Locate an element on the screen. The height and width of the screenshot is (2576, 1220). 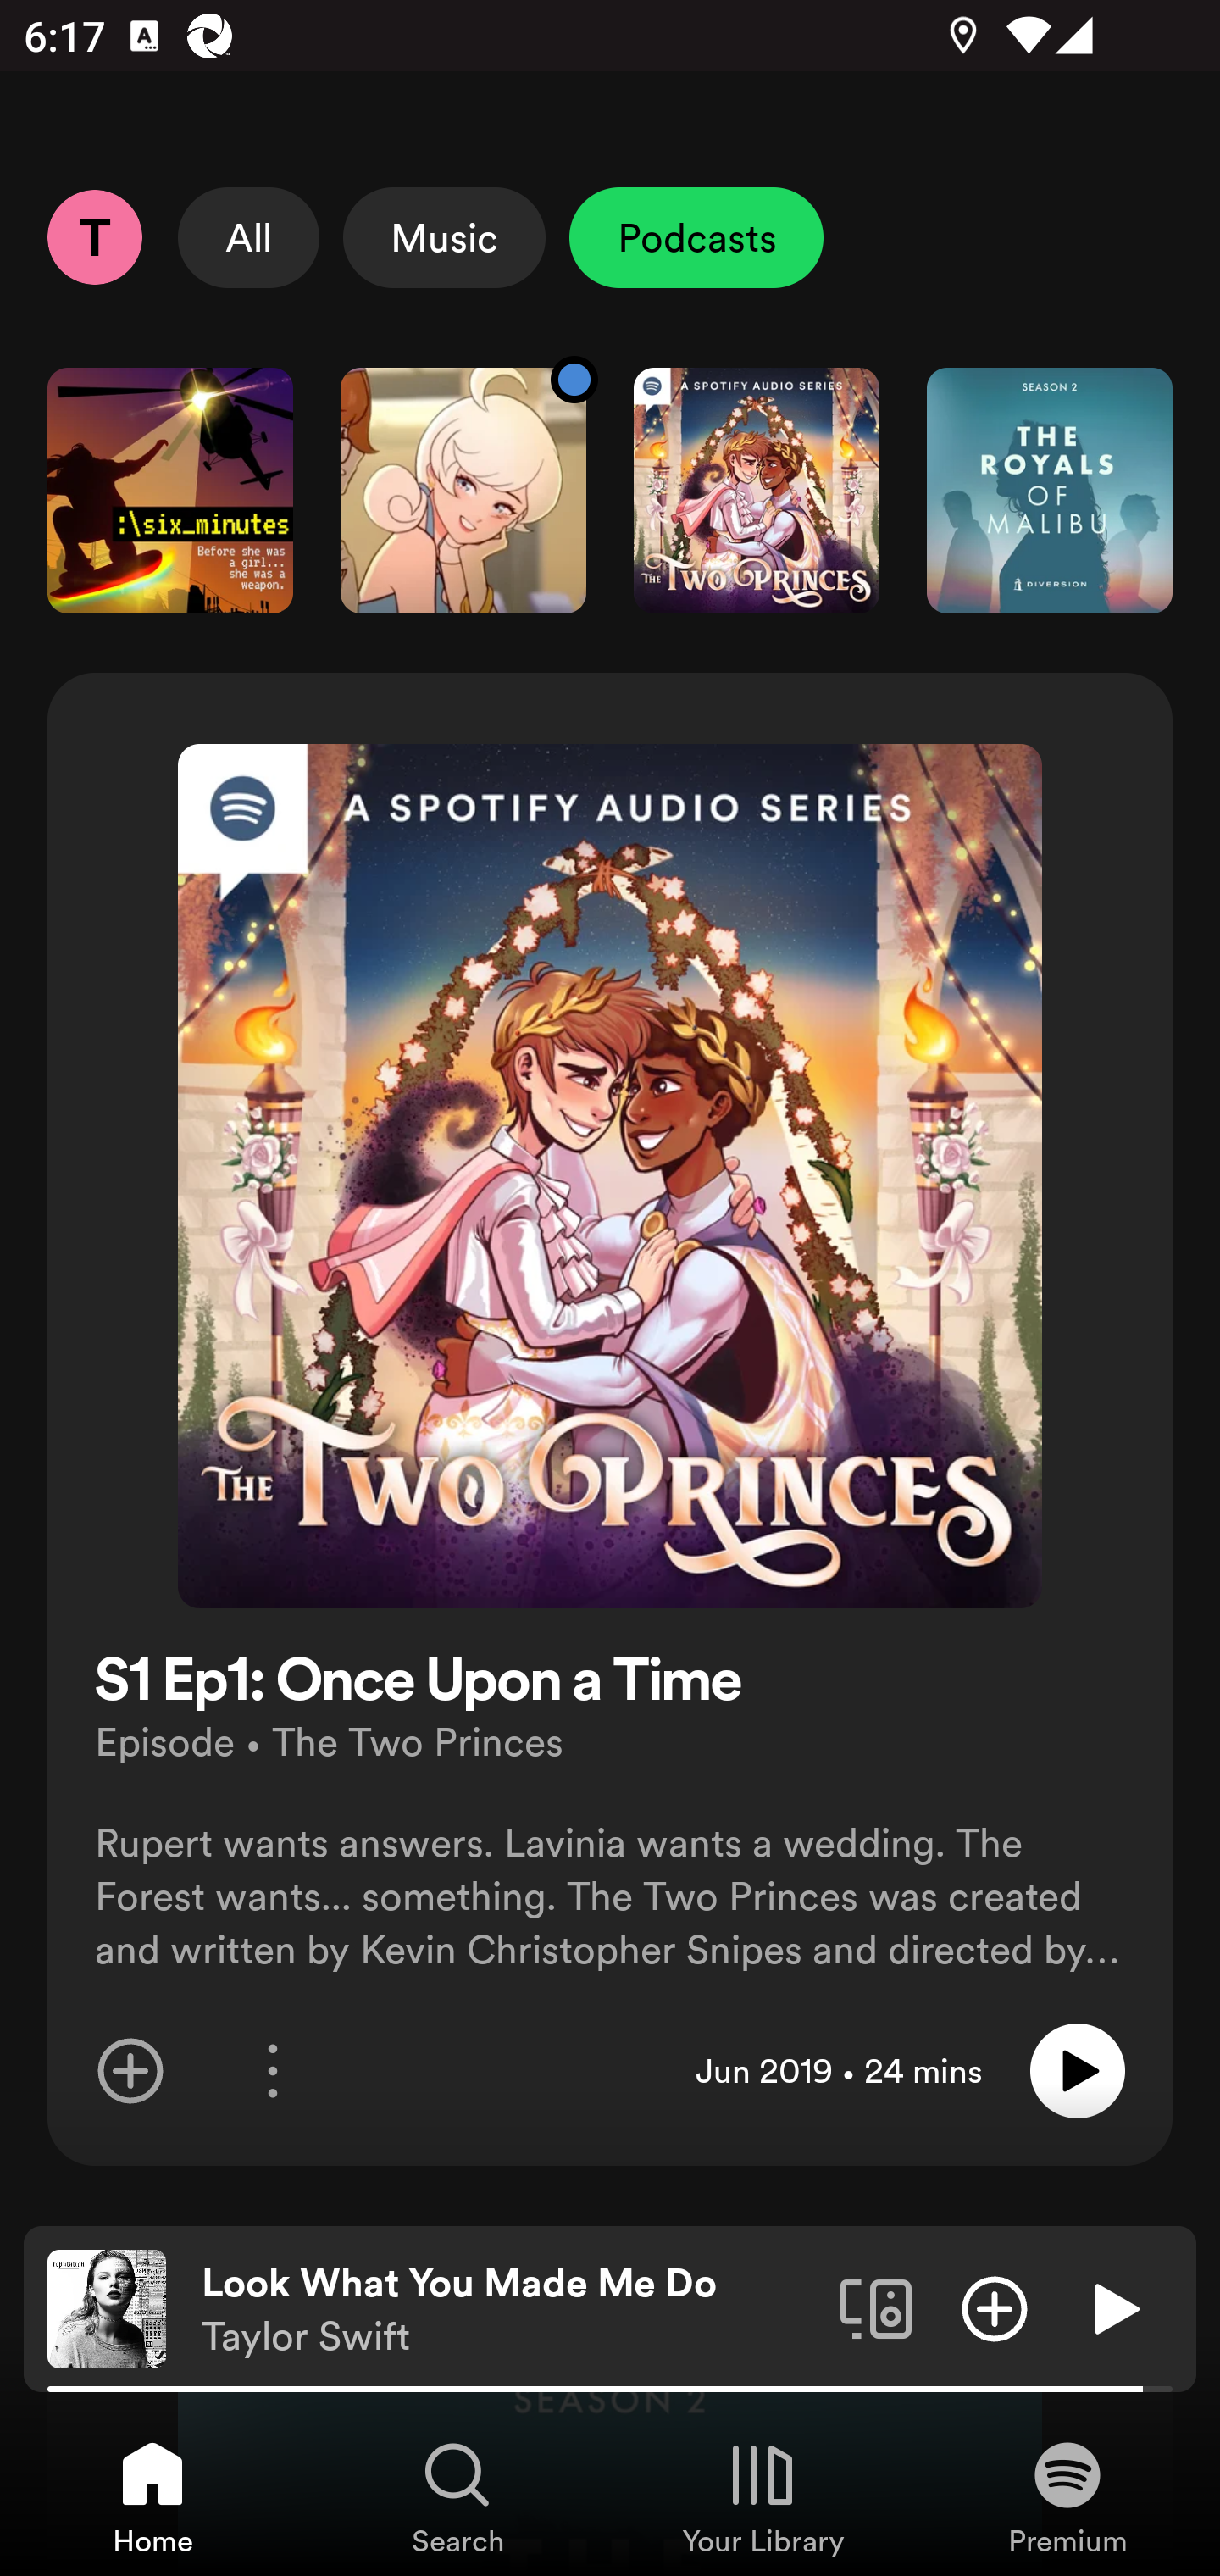
Add item is located at coordinates (995, 2307).